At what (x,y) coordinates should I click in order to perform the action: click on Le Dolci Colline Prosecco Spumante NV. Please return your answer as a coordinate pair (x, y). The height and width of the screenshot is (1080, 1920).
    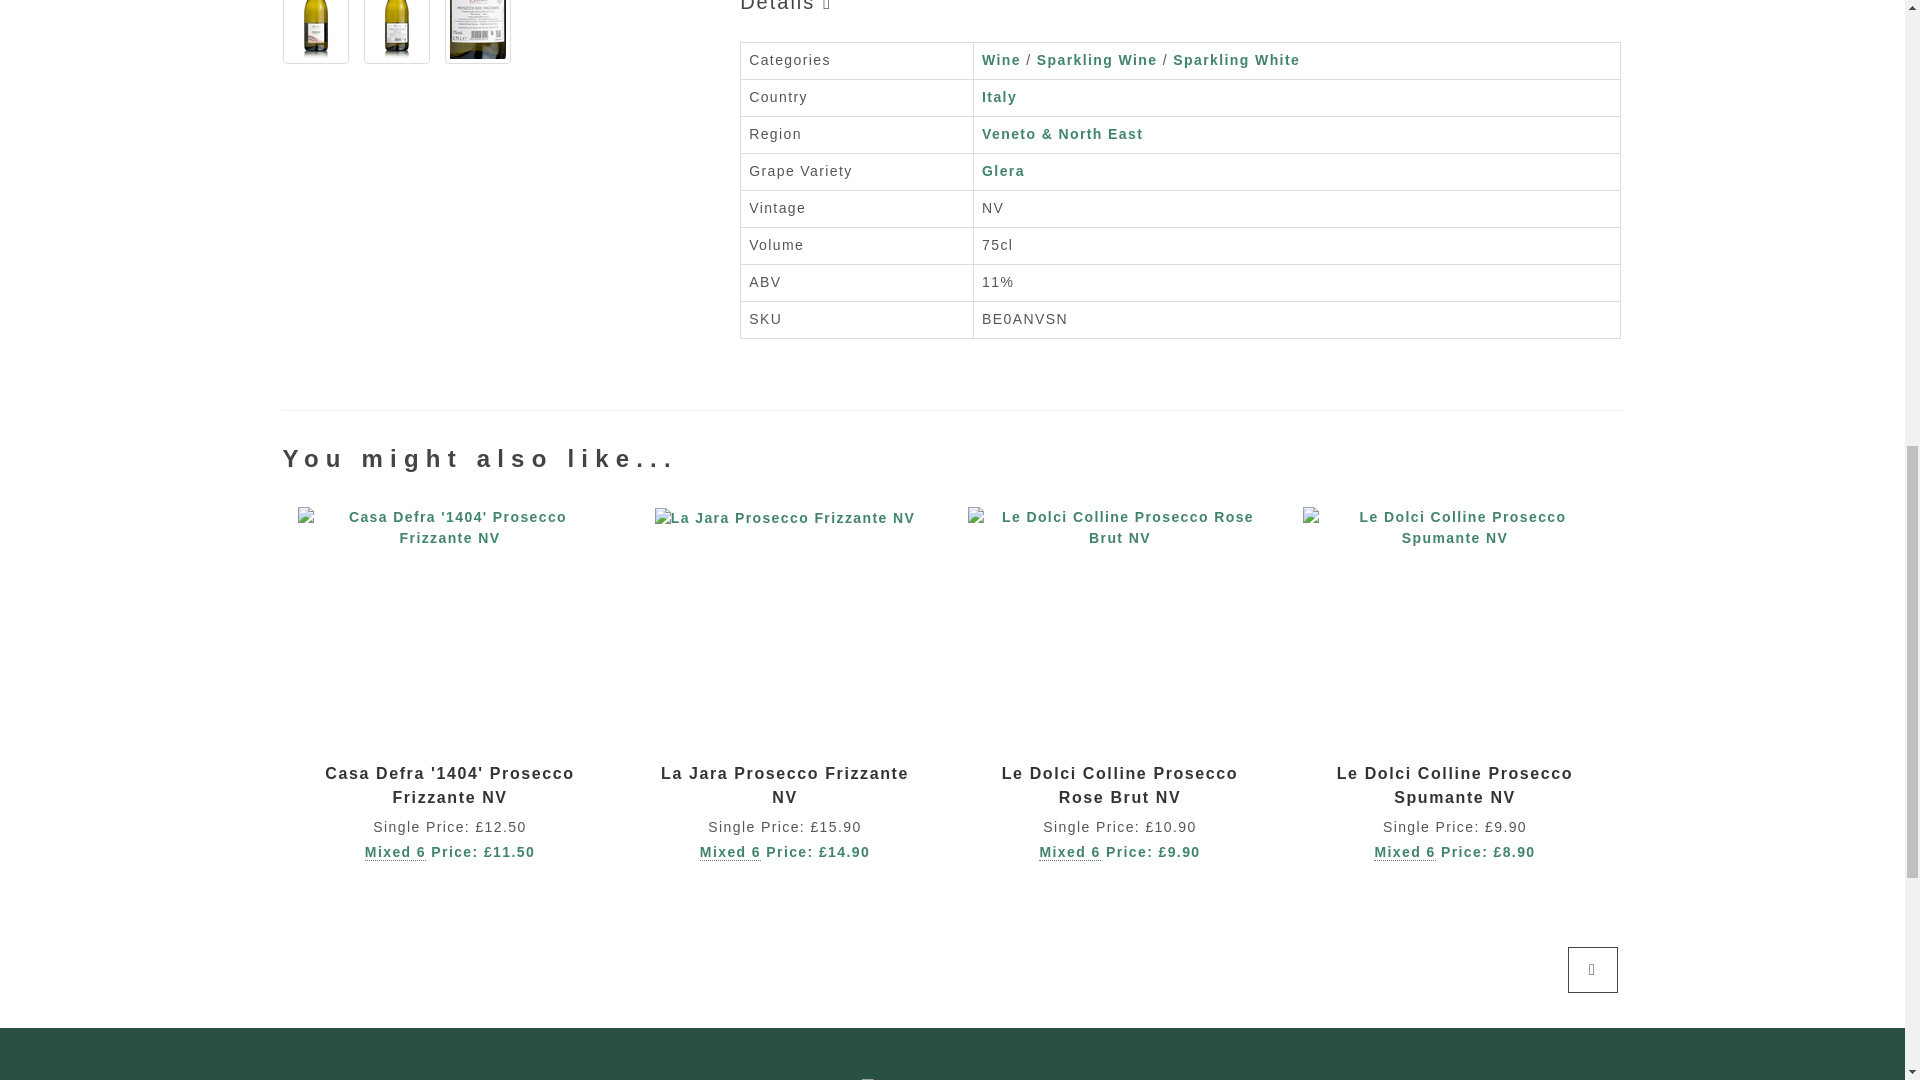
    Looking at the image, I should click on (1455, 784).